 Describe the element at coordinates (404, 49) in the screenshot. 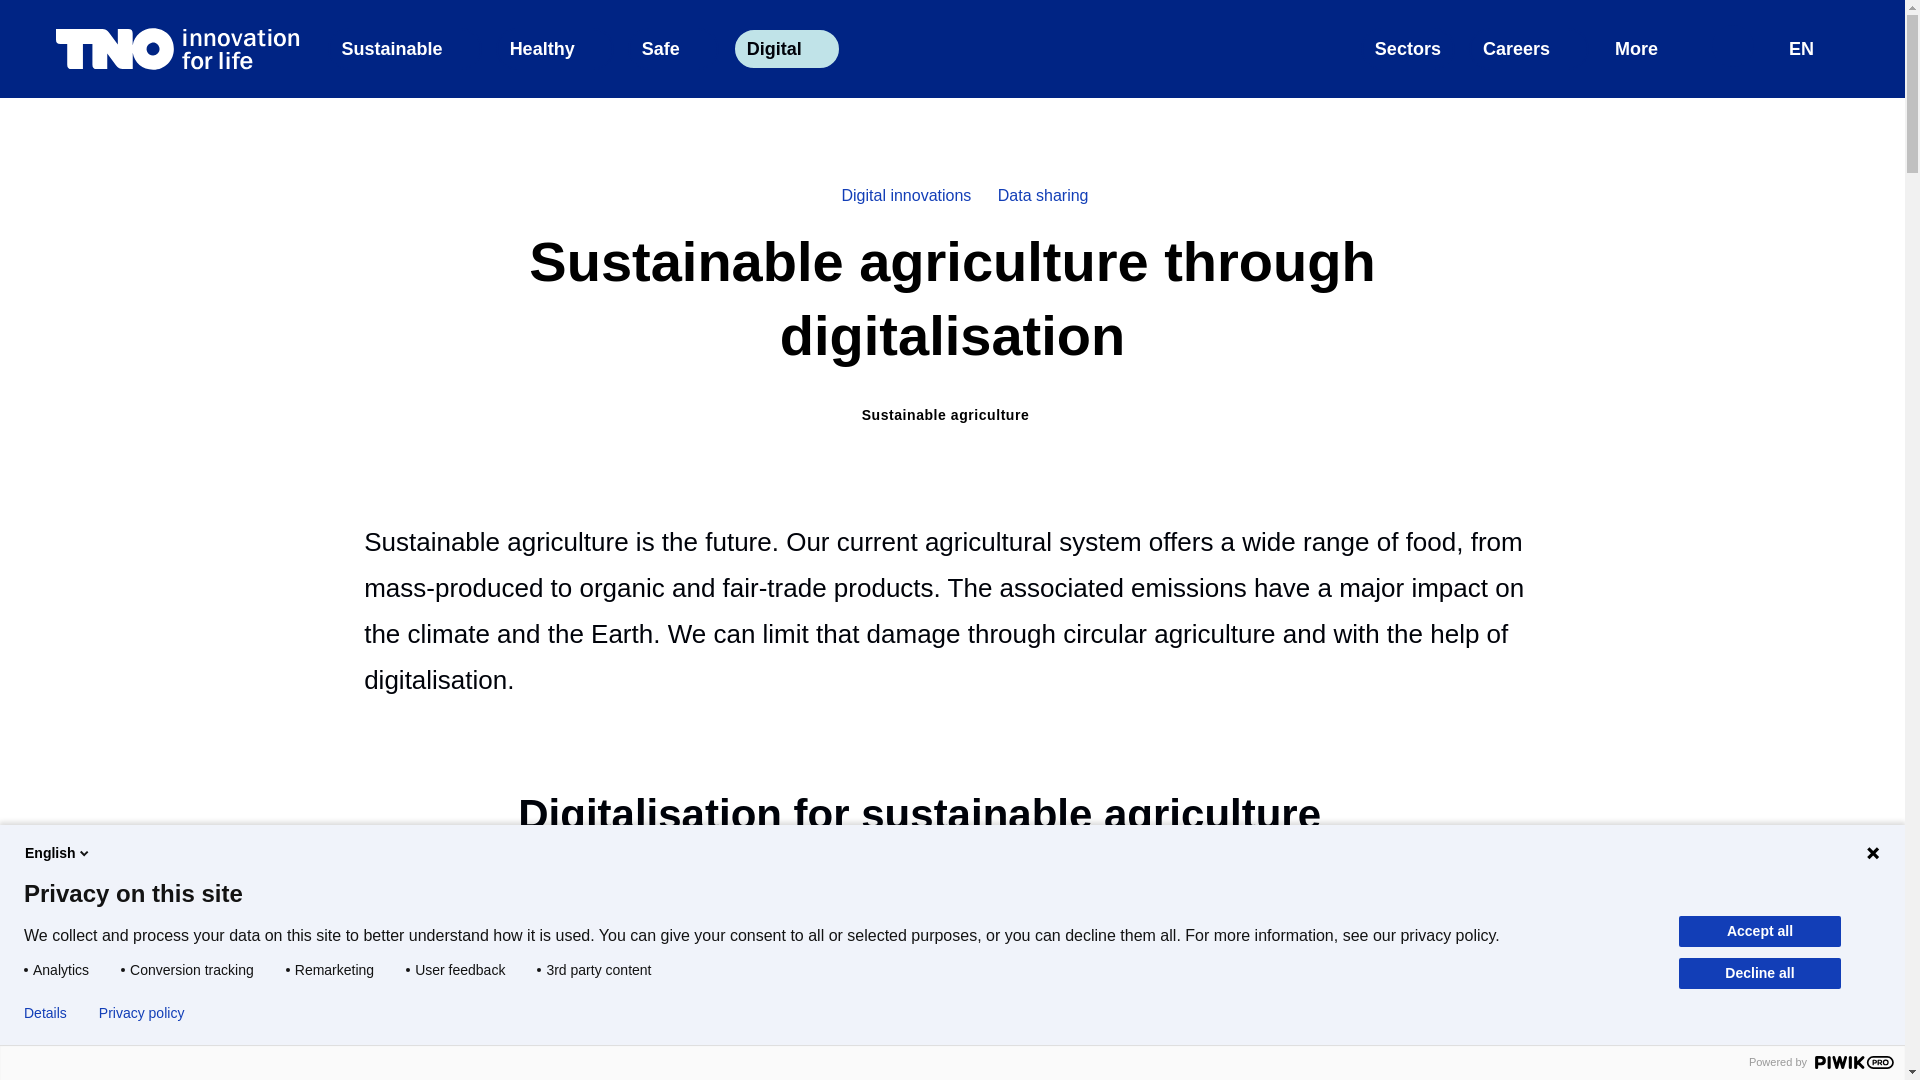

I see `Sustainable` at that location.